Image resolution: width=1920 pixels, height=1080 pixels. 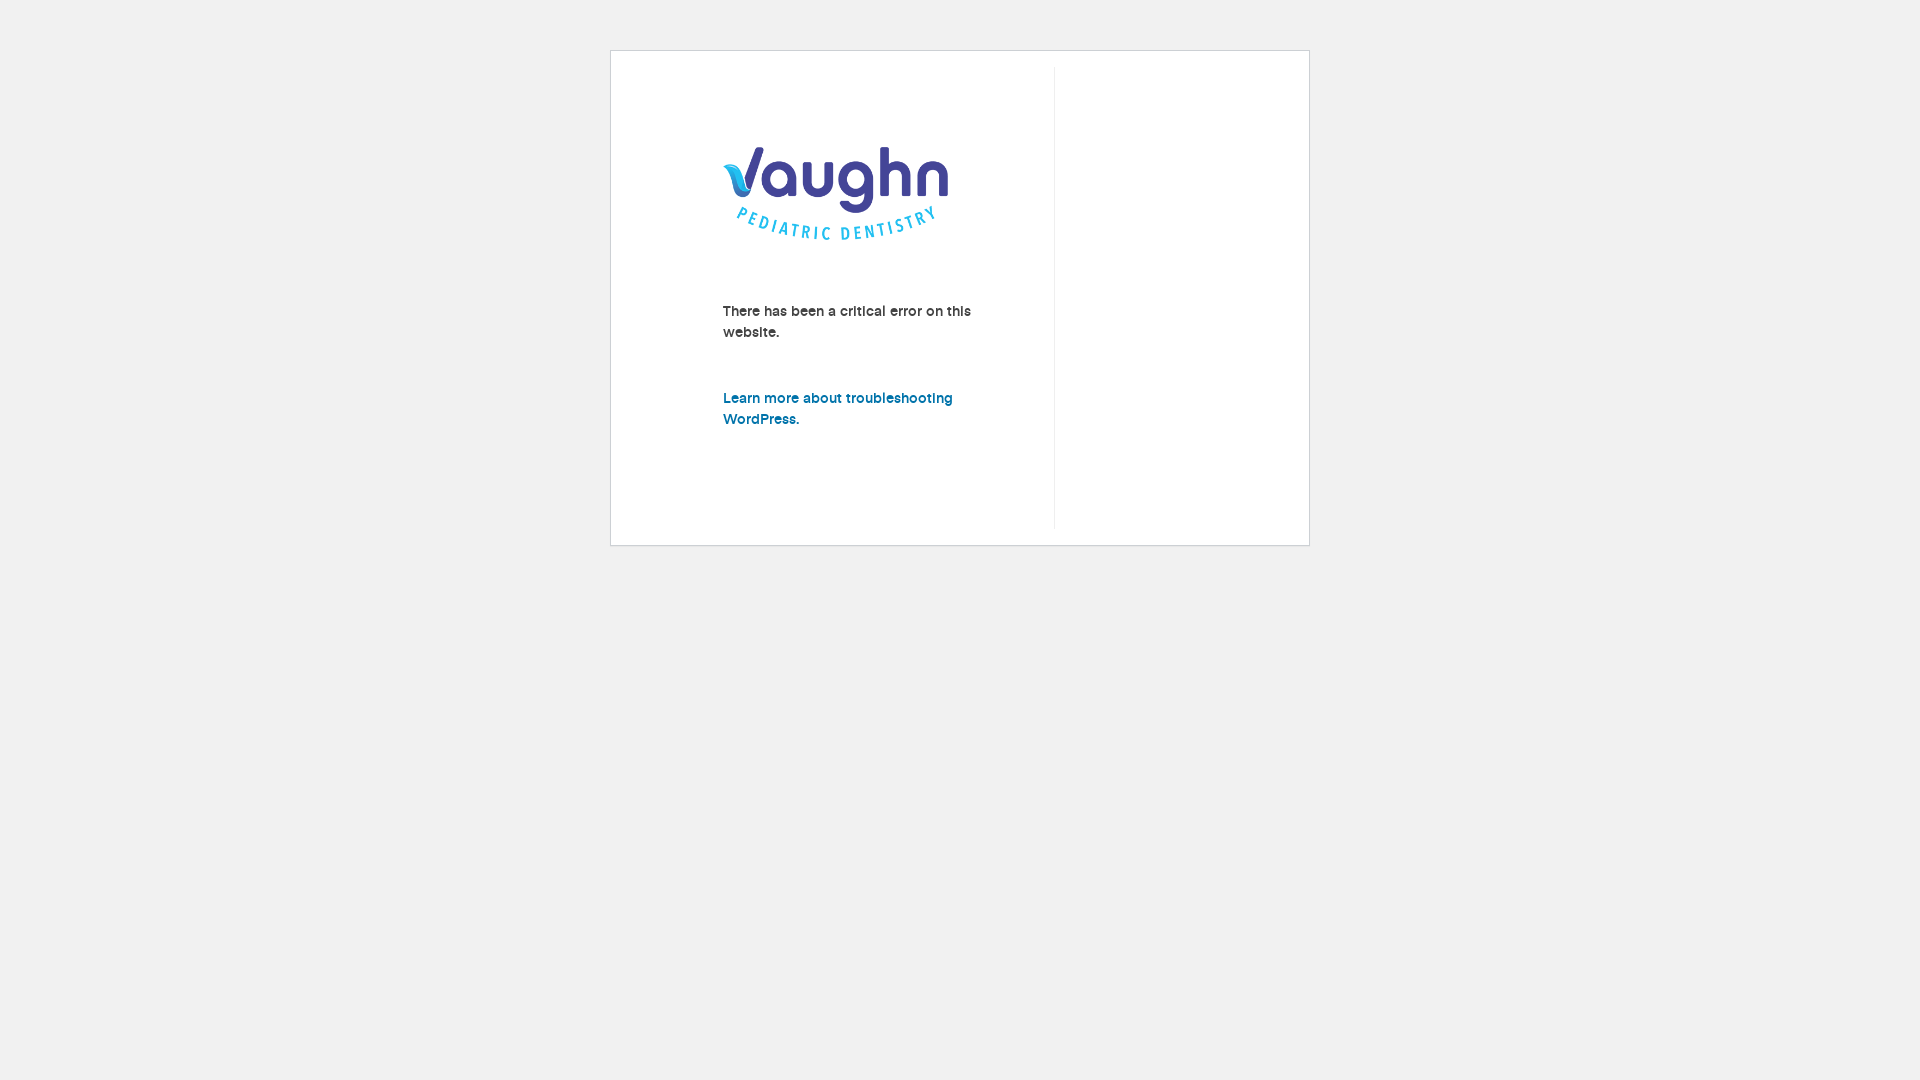 What do you see at coordinates (838, 408) in the screenshot?
I see `Learn more about troubleshooting WordPress.` at bounding box center [838, 408].